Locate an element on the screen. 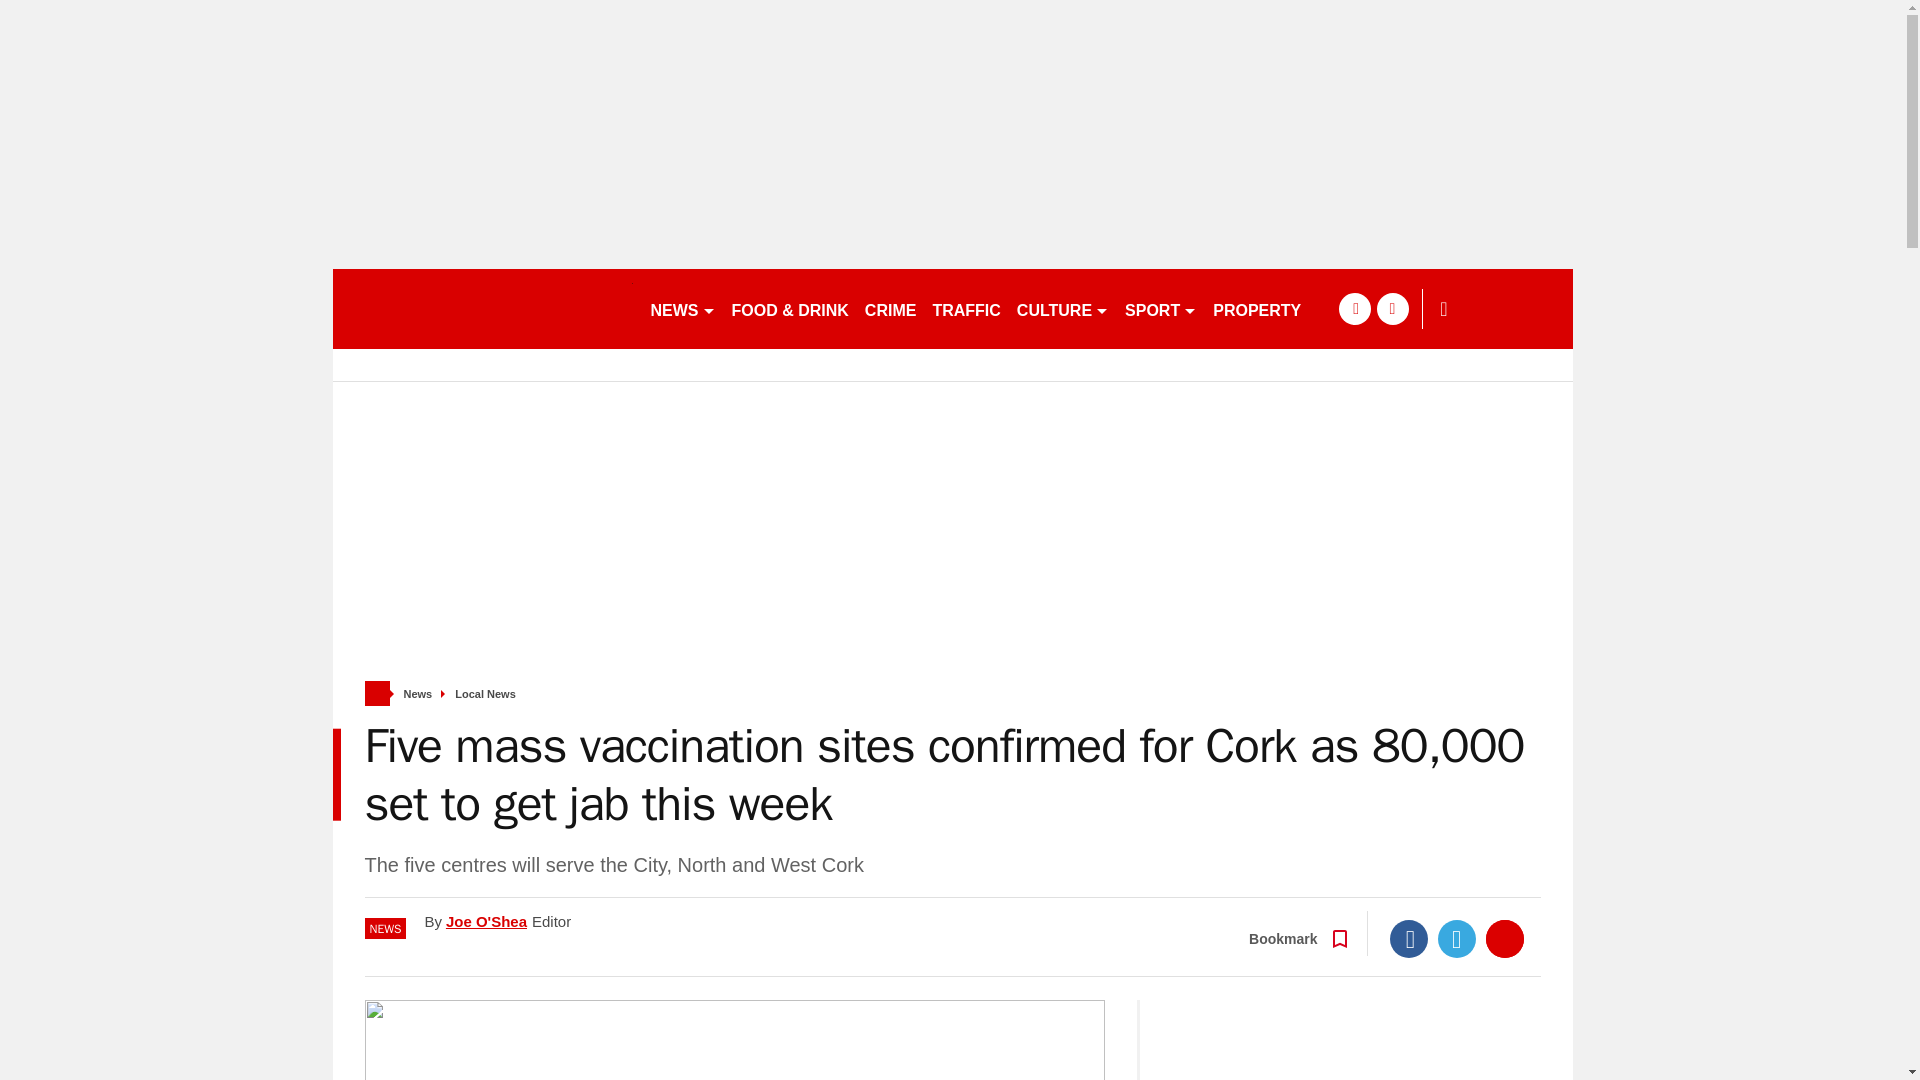 The height and width of the screenshot is (1080, 1920). twitter is located at coordinates (1392, 308).